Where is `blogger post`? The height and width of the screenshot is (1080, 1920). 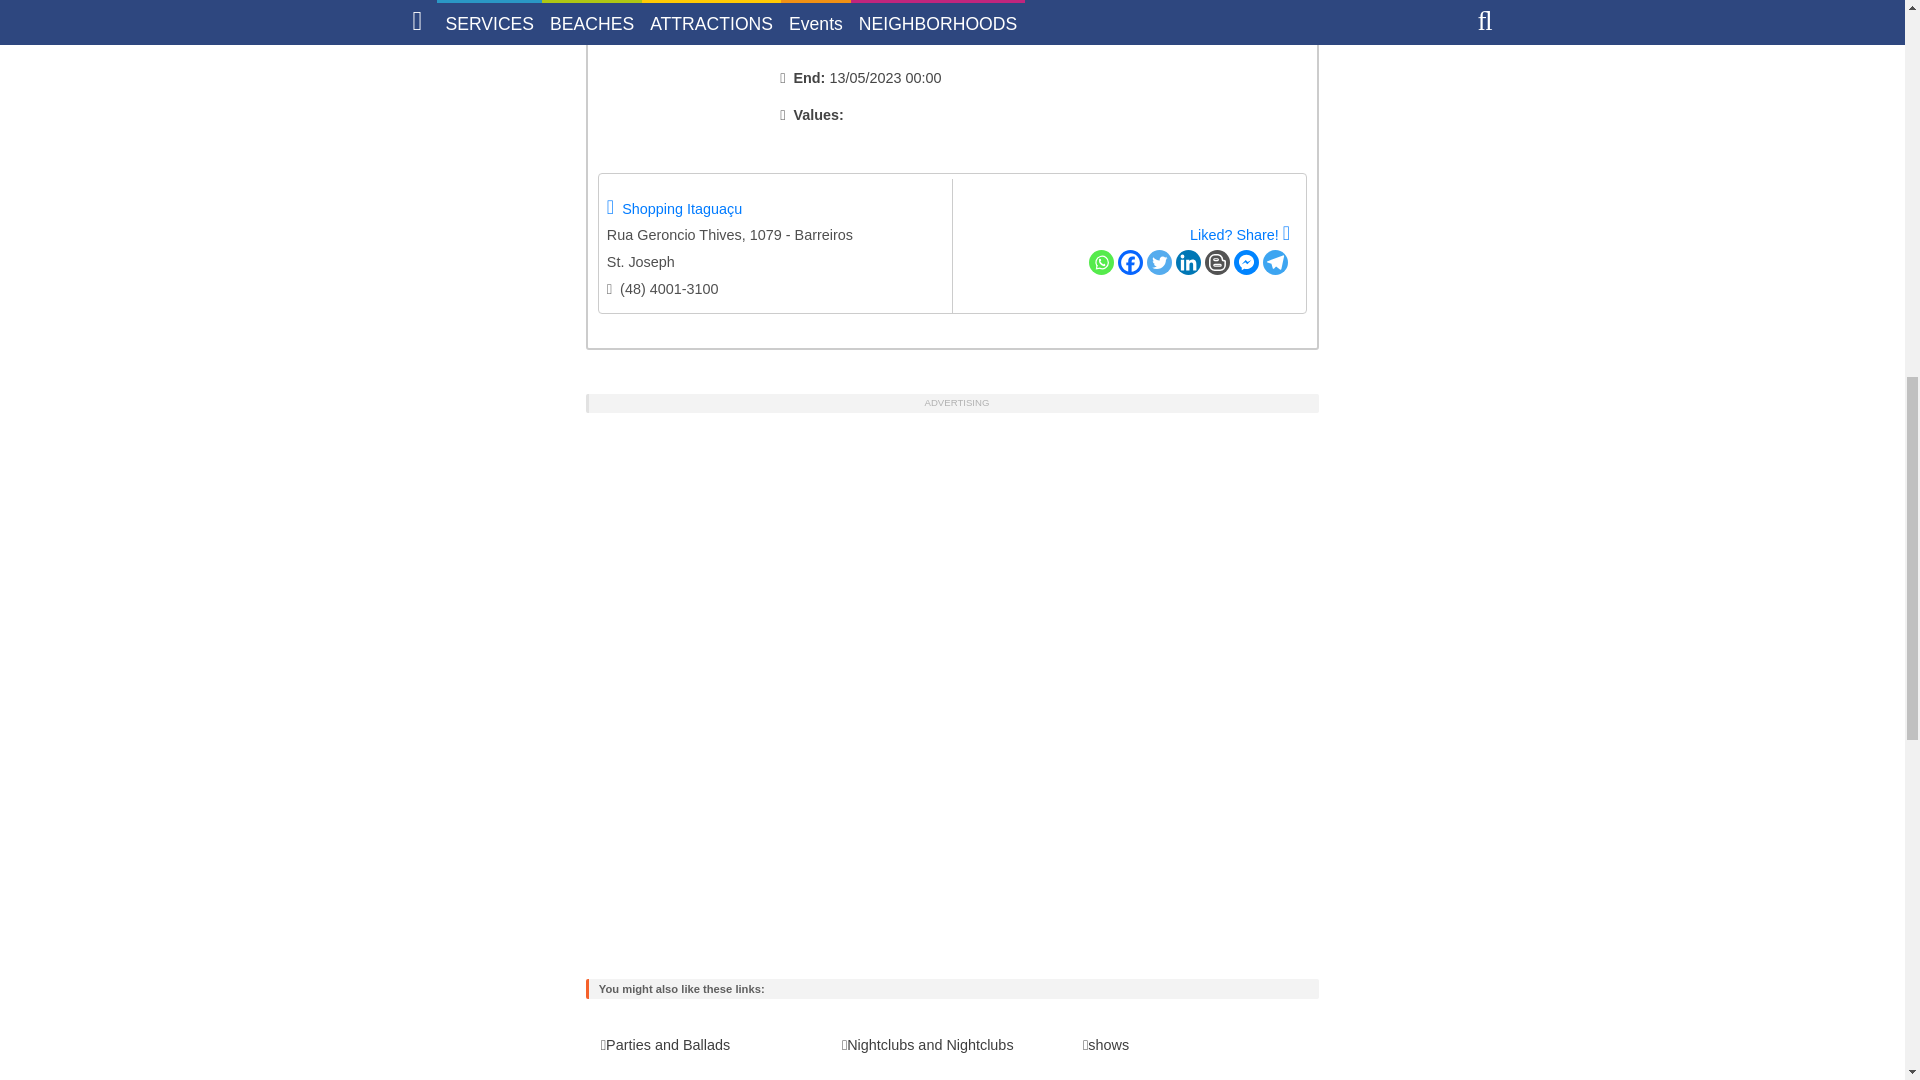
blogger post is located at coordinates (1218, 262).